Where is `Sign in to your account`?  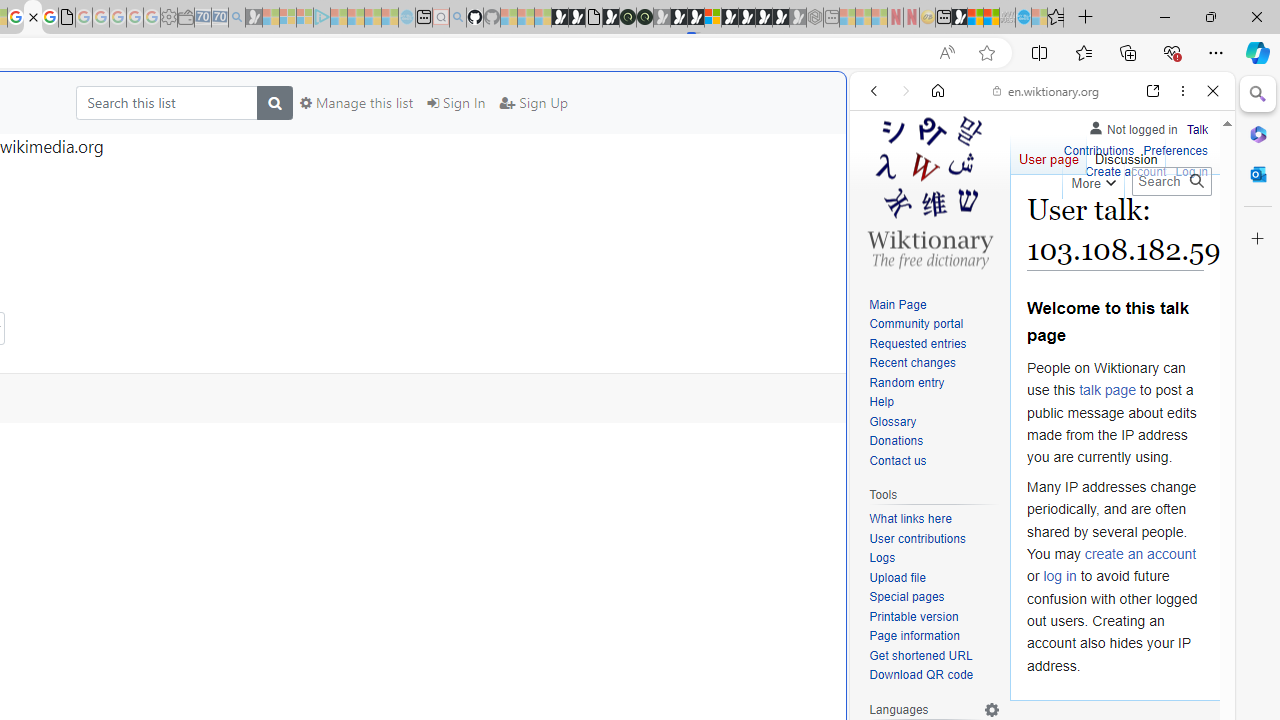
Sign in to your account is located at coordinates (712, 18).